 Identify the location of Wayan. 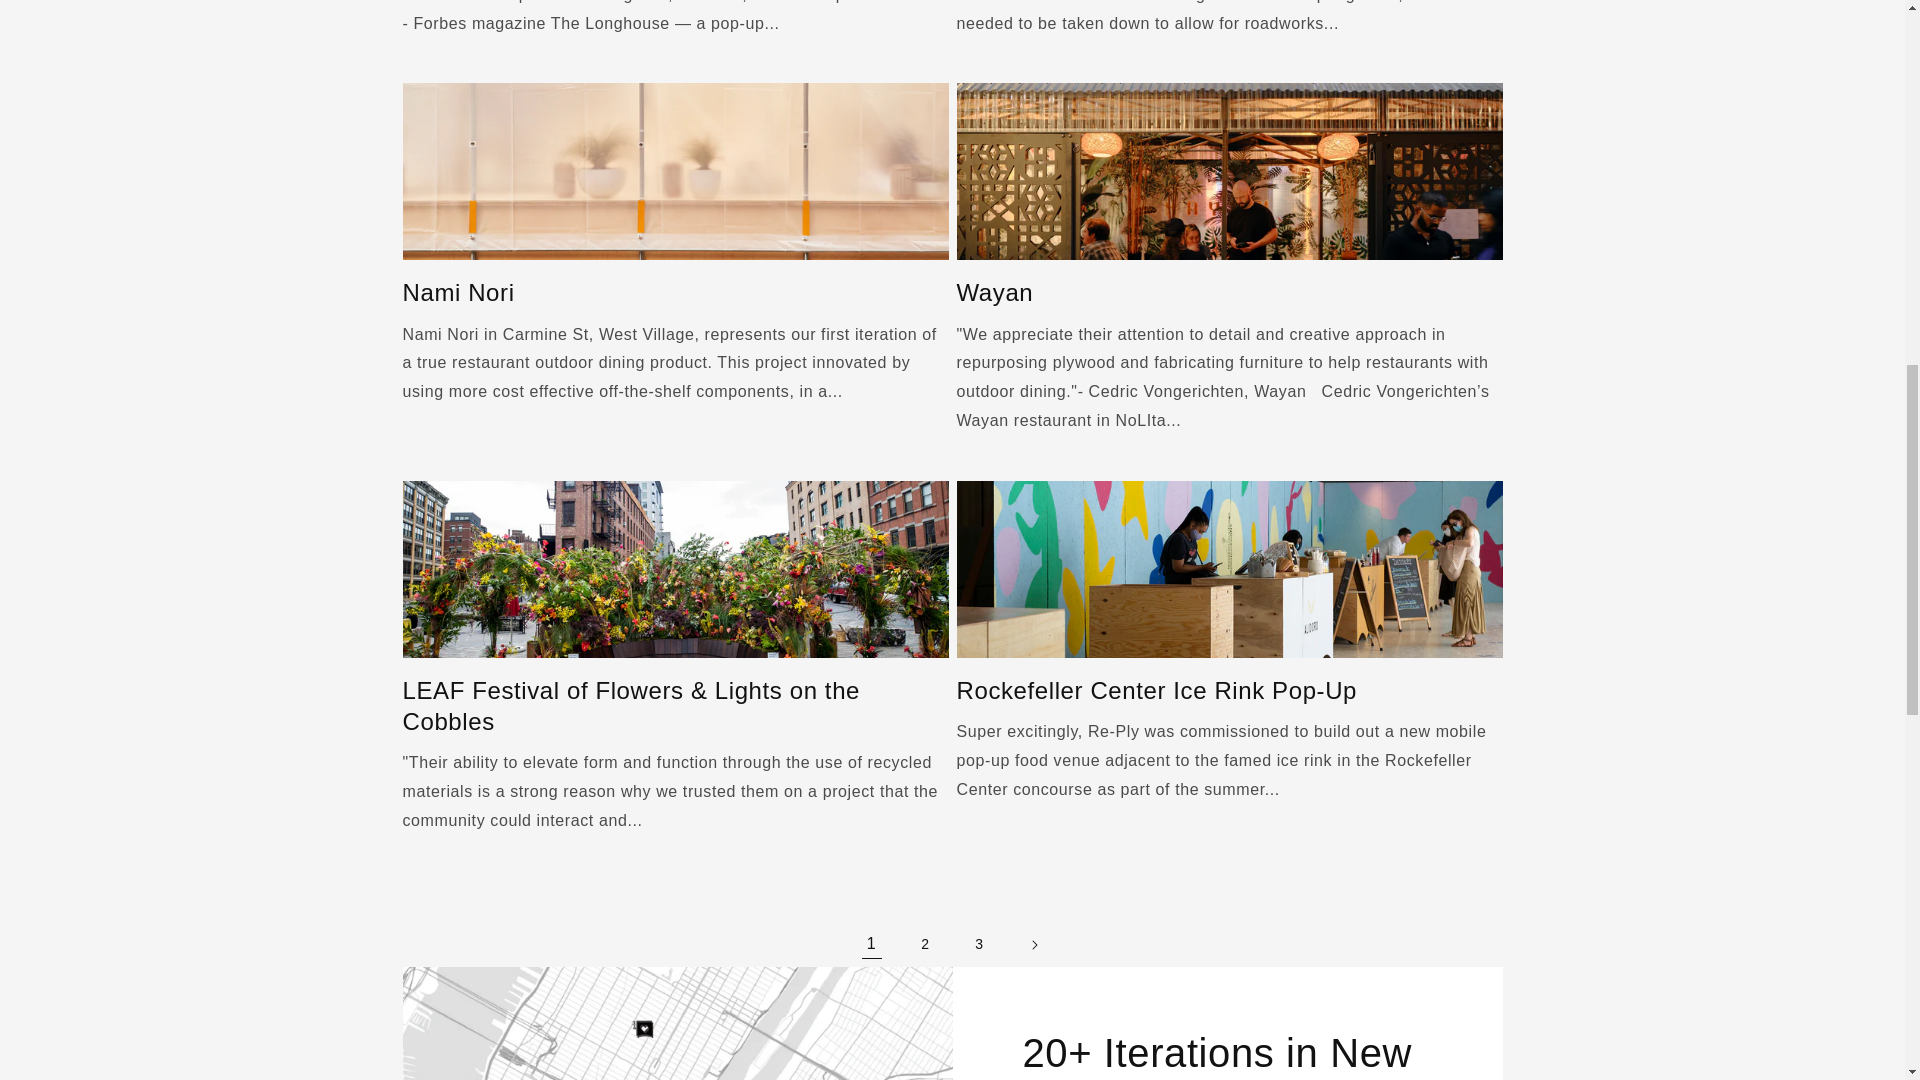
(1228, 292).